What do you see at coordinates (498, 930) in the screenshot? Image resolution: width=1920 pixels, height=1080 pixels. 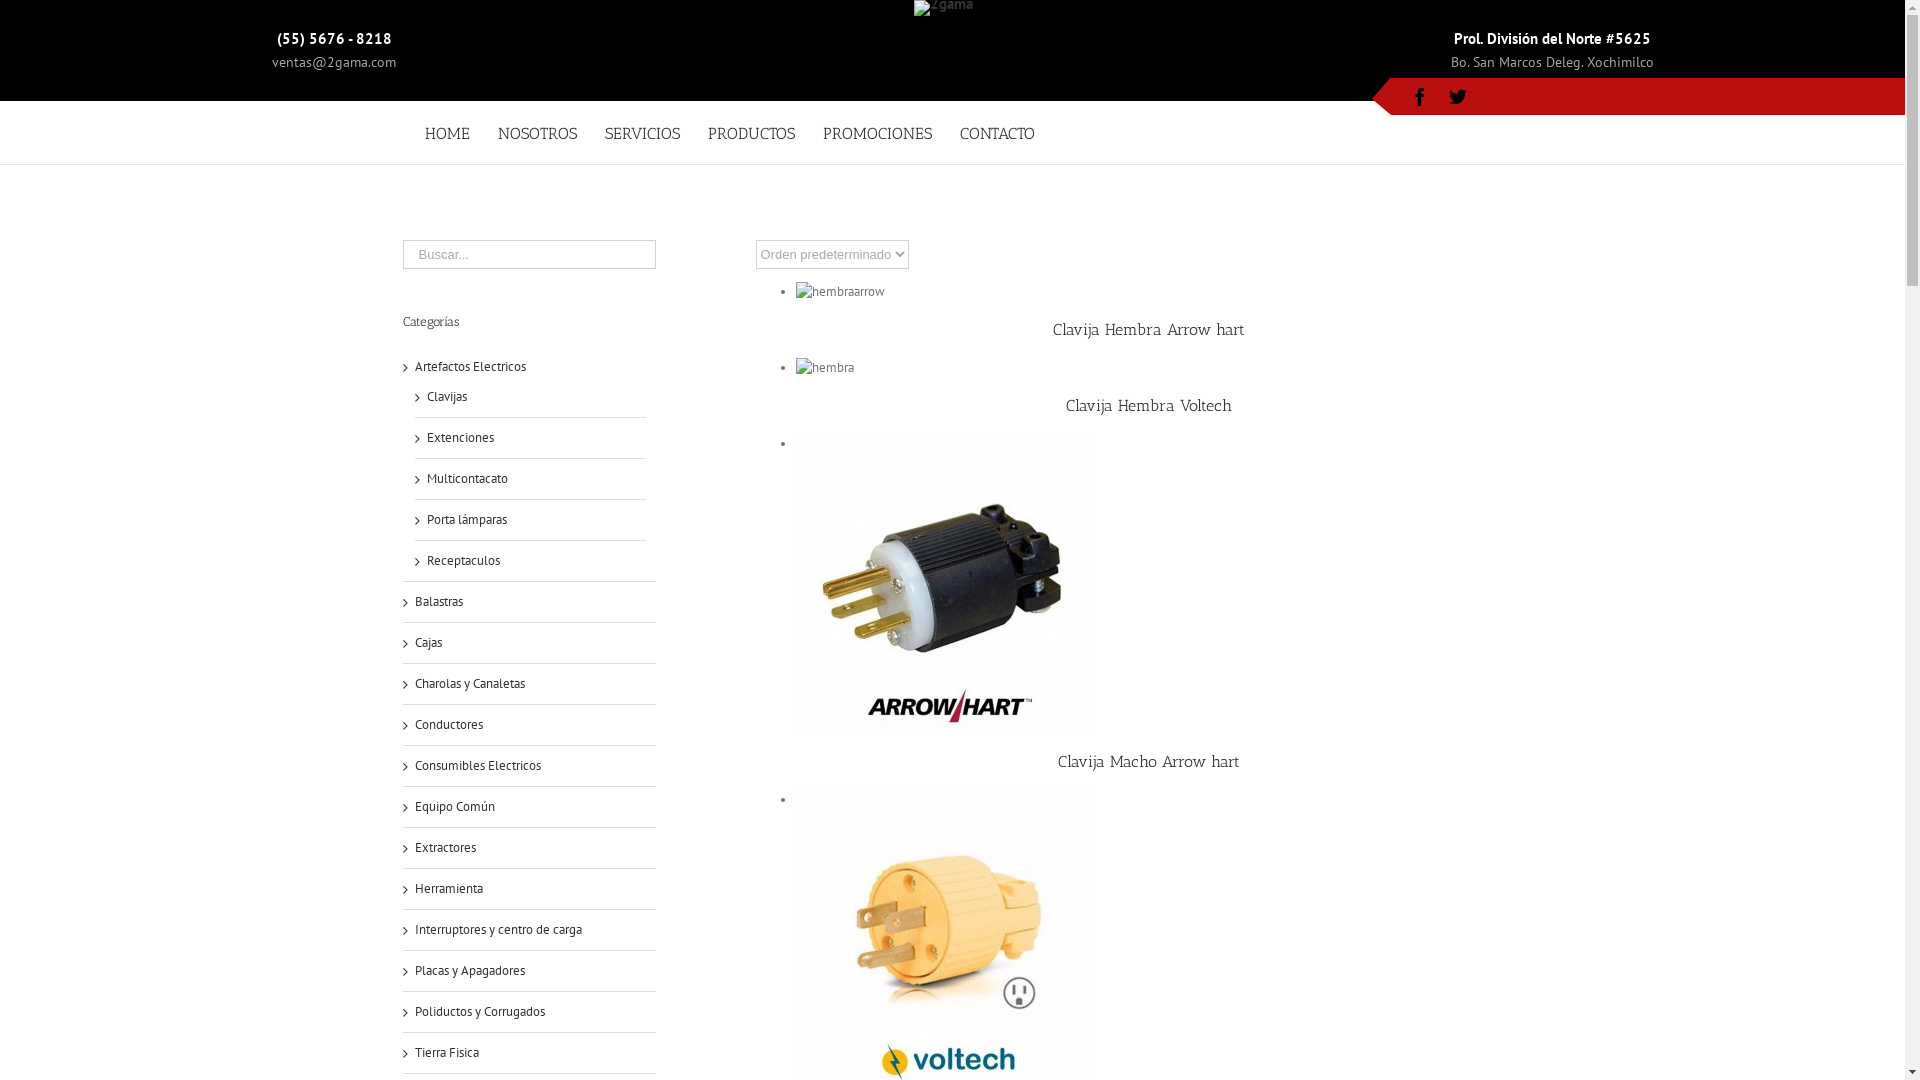 I see `Interruptores y centro de carga` at bounding box center [498, 930].